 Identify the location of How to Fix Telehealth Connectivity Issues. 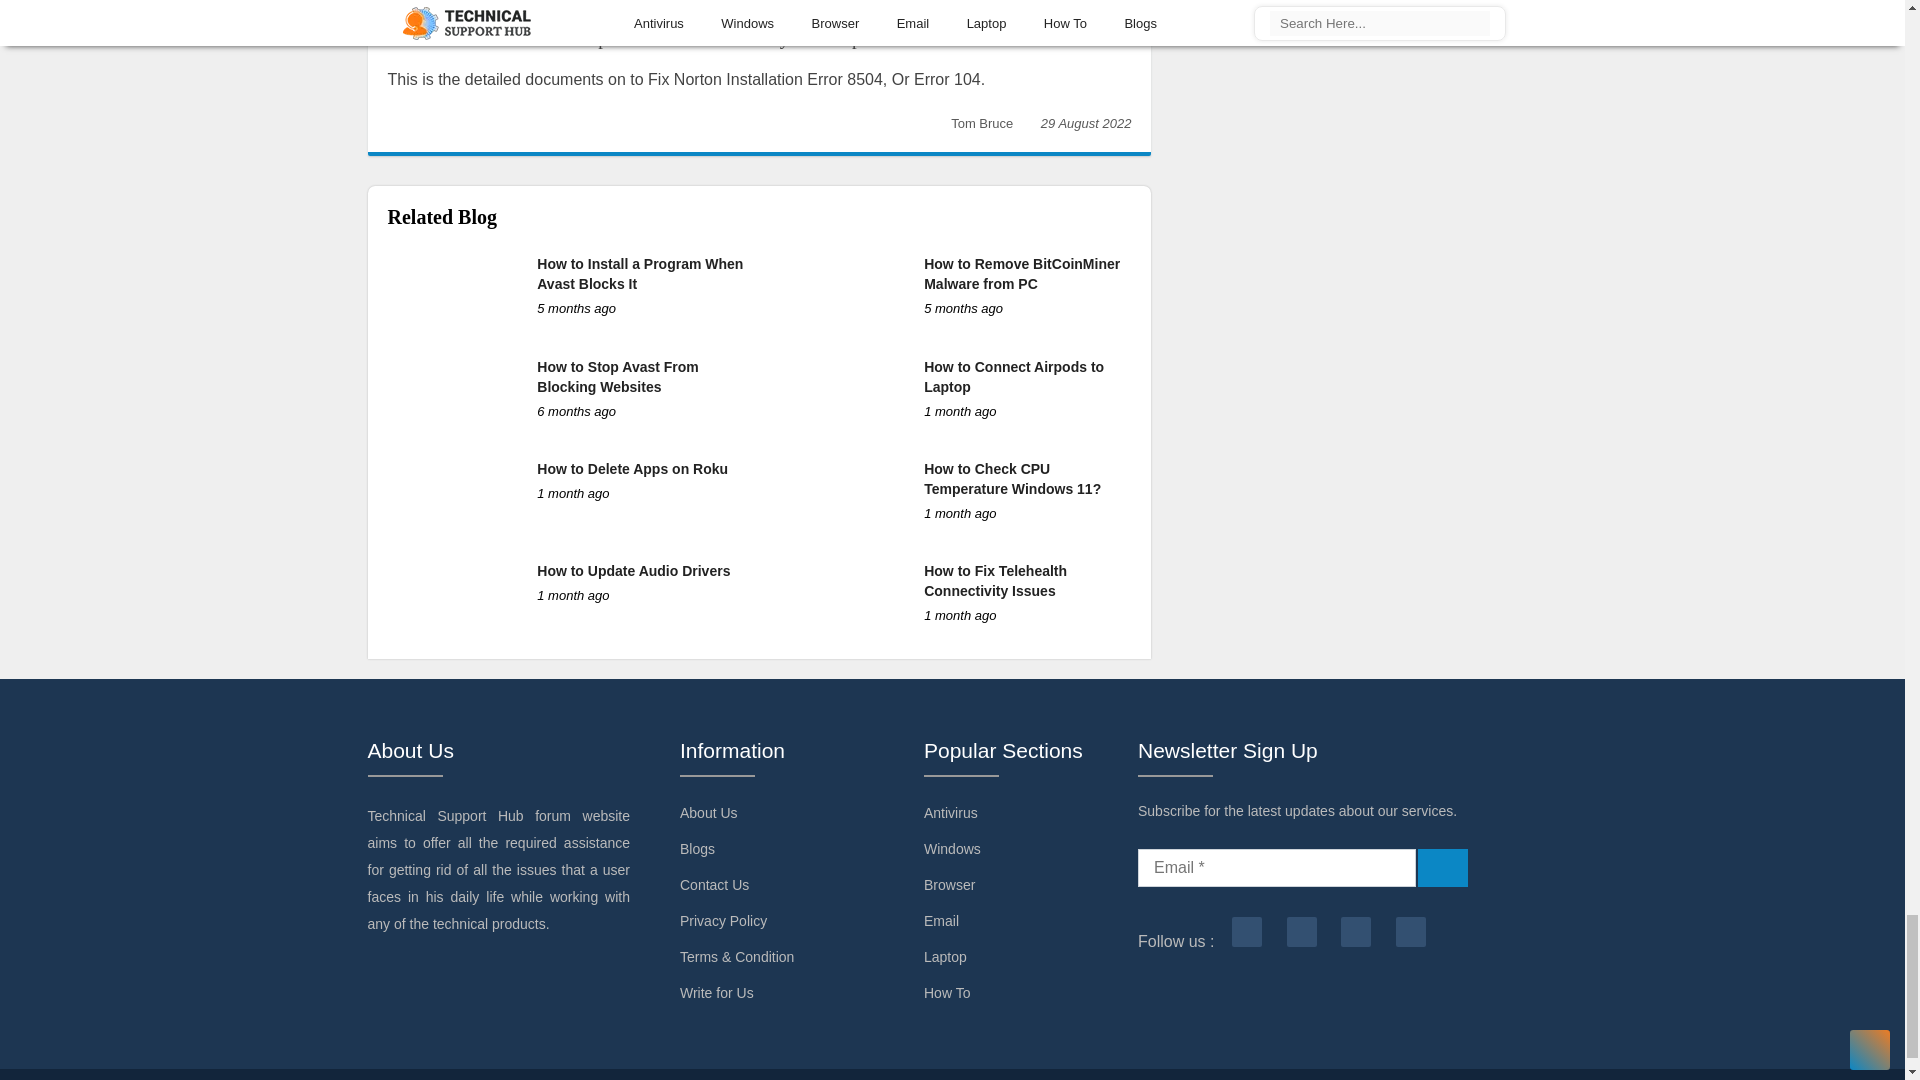
(995, 580).